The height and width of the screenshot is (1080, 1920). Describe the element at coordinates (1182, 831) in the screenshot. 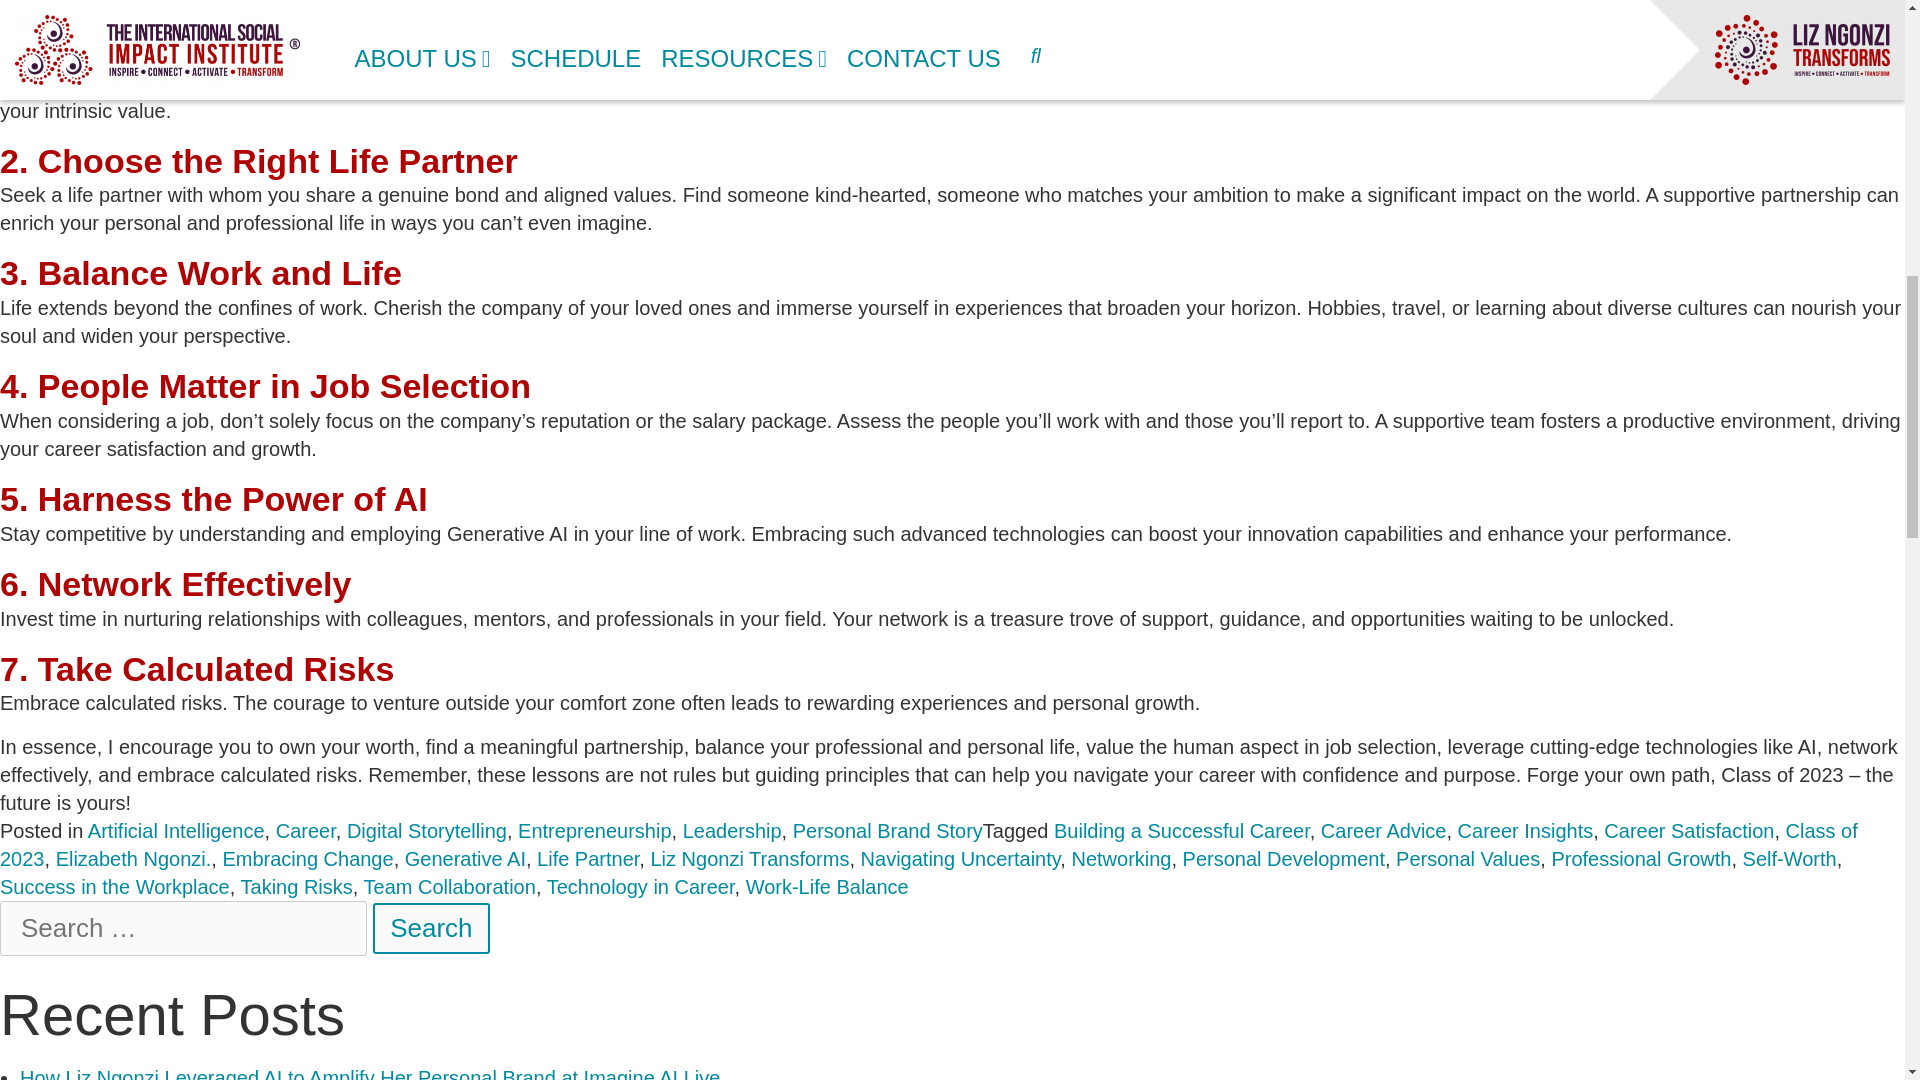

I see `Building a Successful Career` at that location.